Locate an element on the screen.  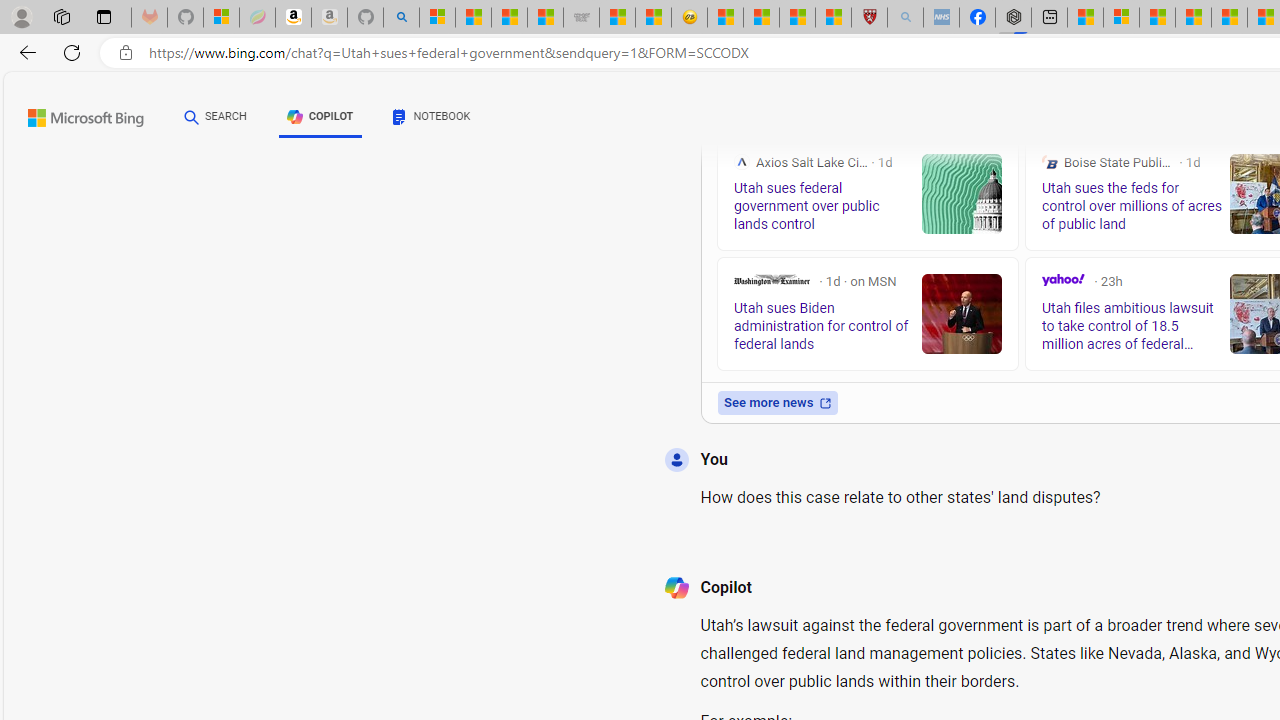
Utah sues Biden administration for control of federal lands is located at coordinates (962, 314).